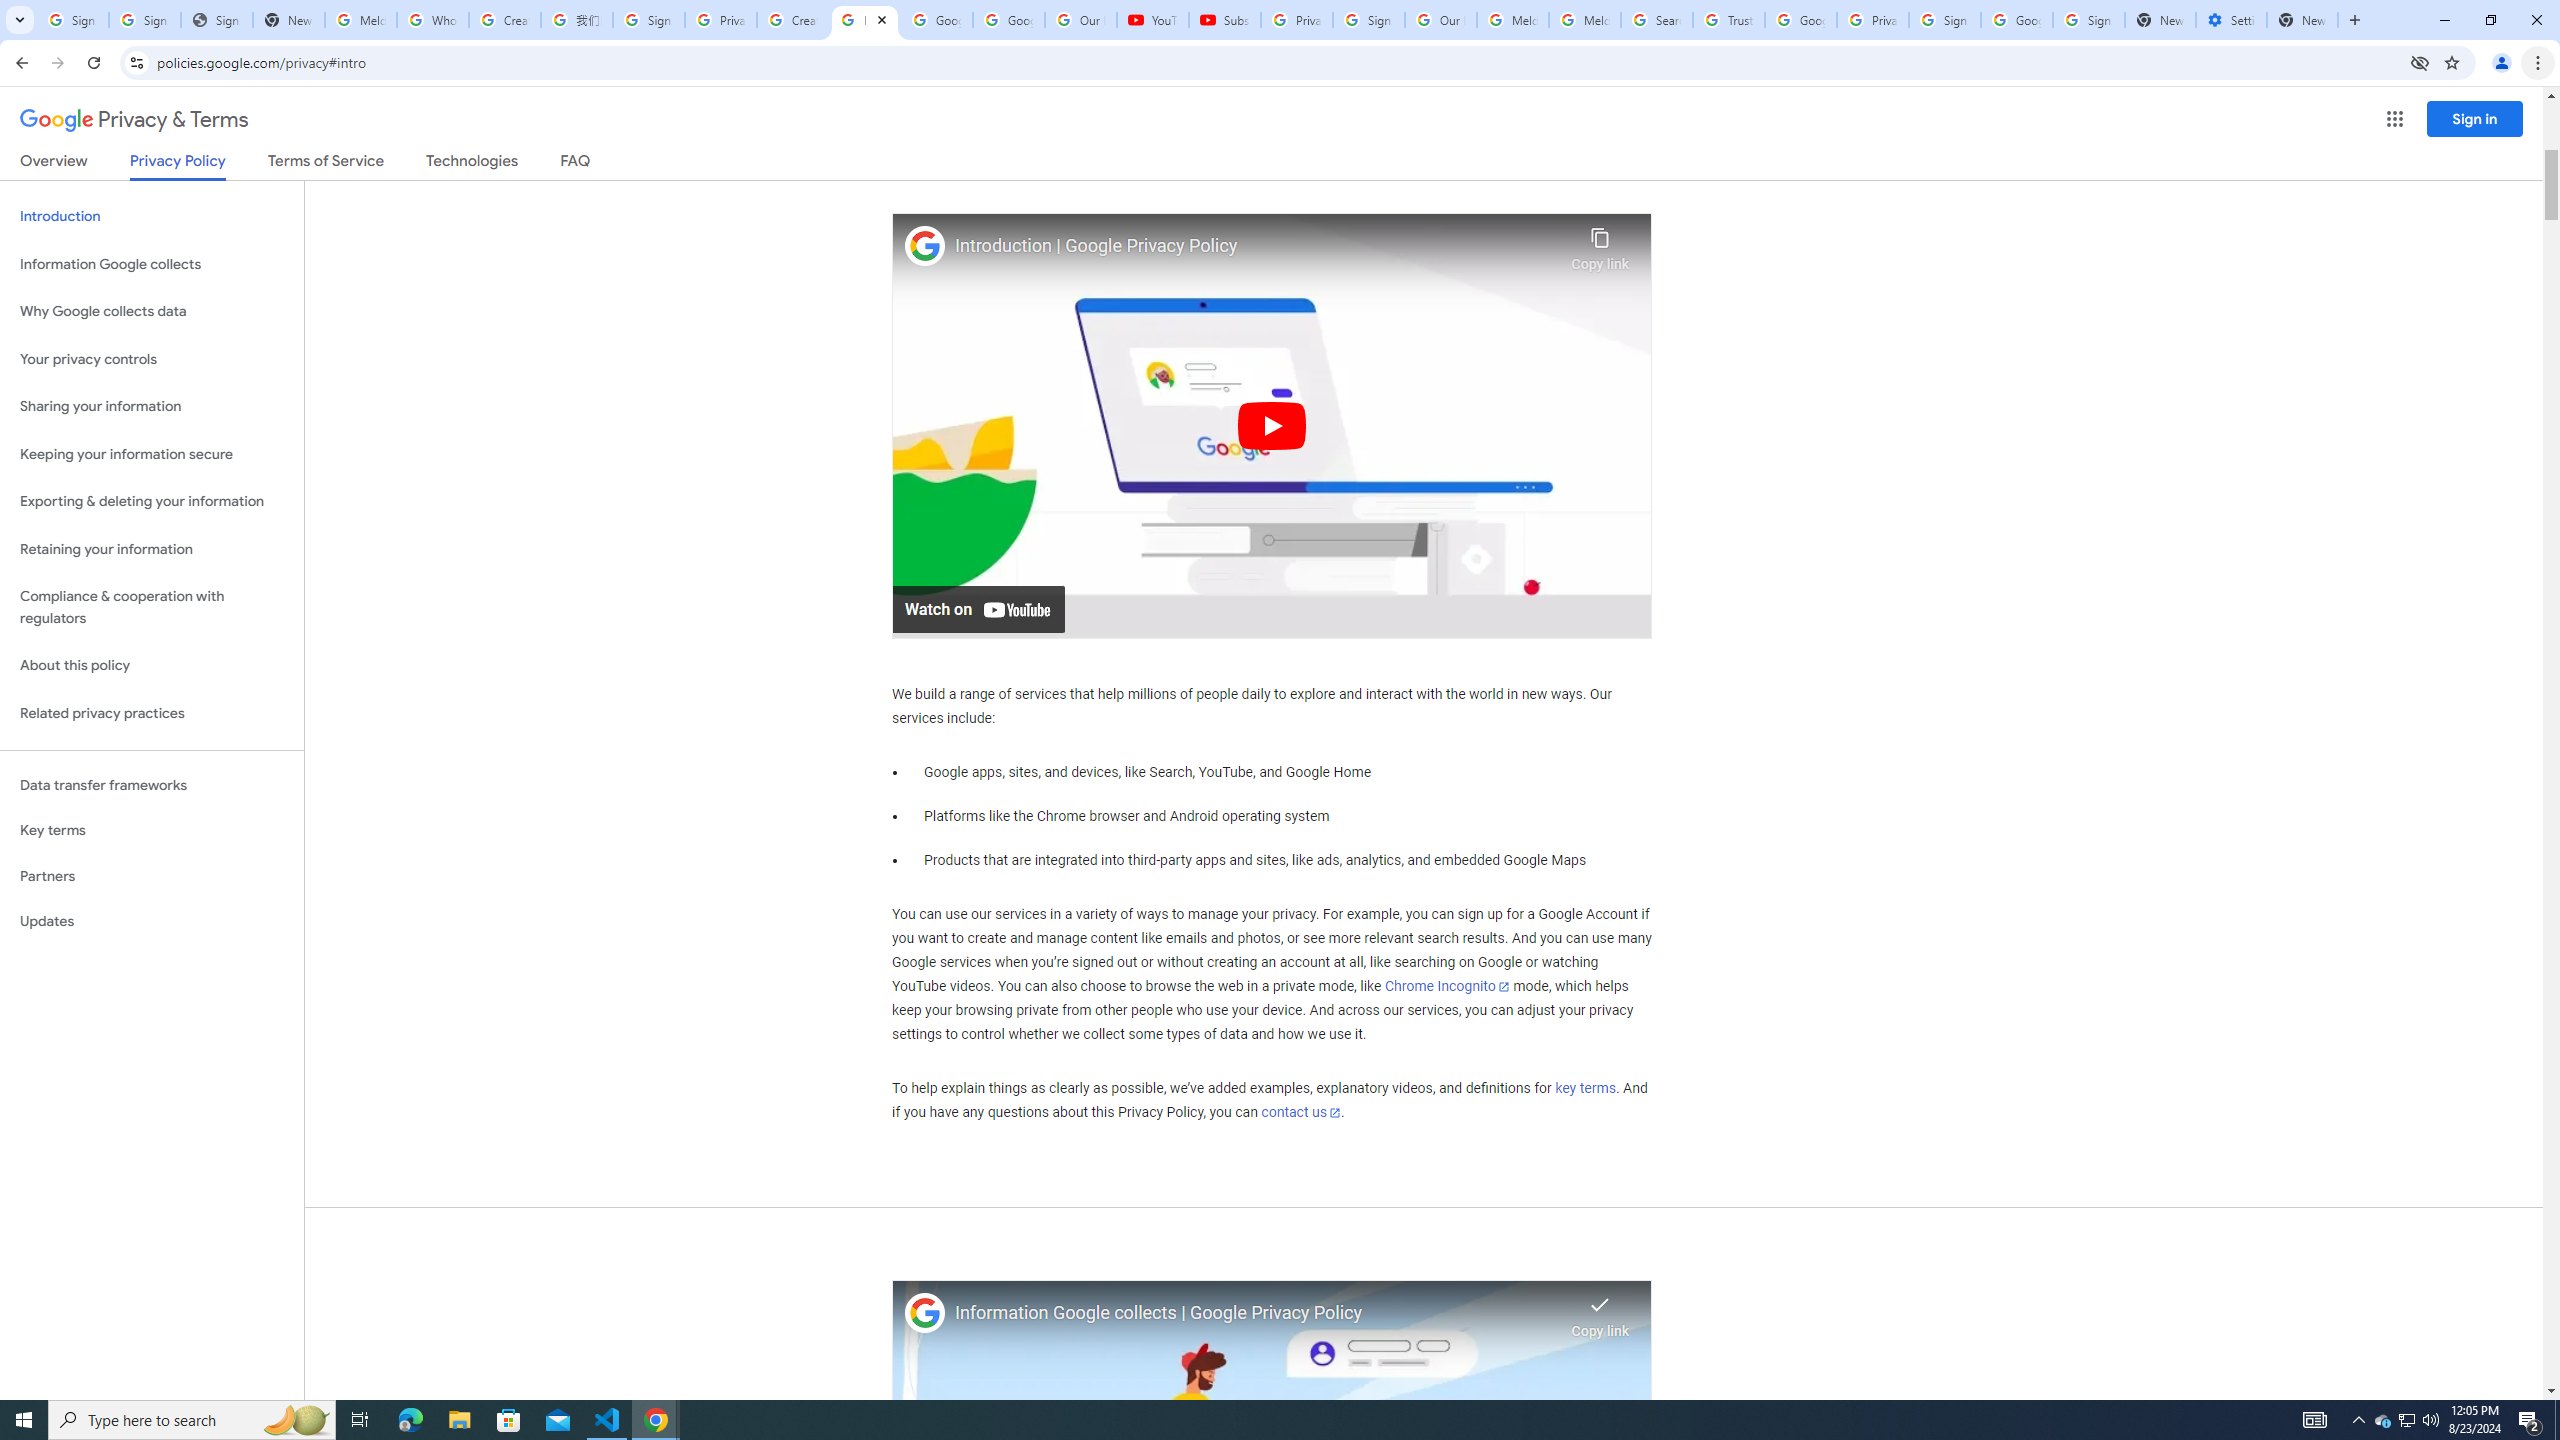 The image size is (2560, 1440). I want to click on Sign in - Google Accounts, so click(1944, 20).